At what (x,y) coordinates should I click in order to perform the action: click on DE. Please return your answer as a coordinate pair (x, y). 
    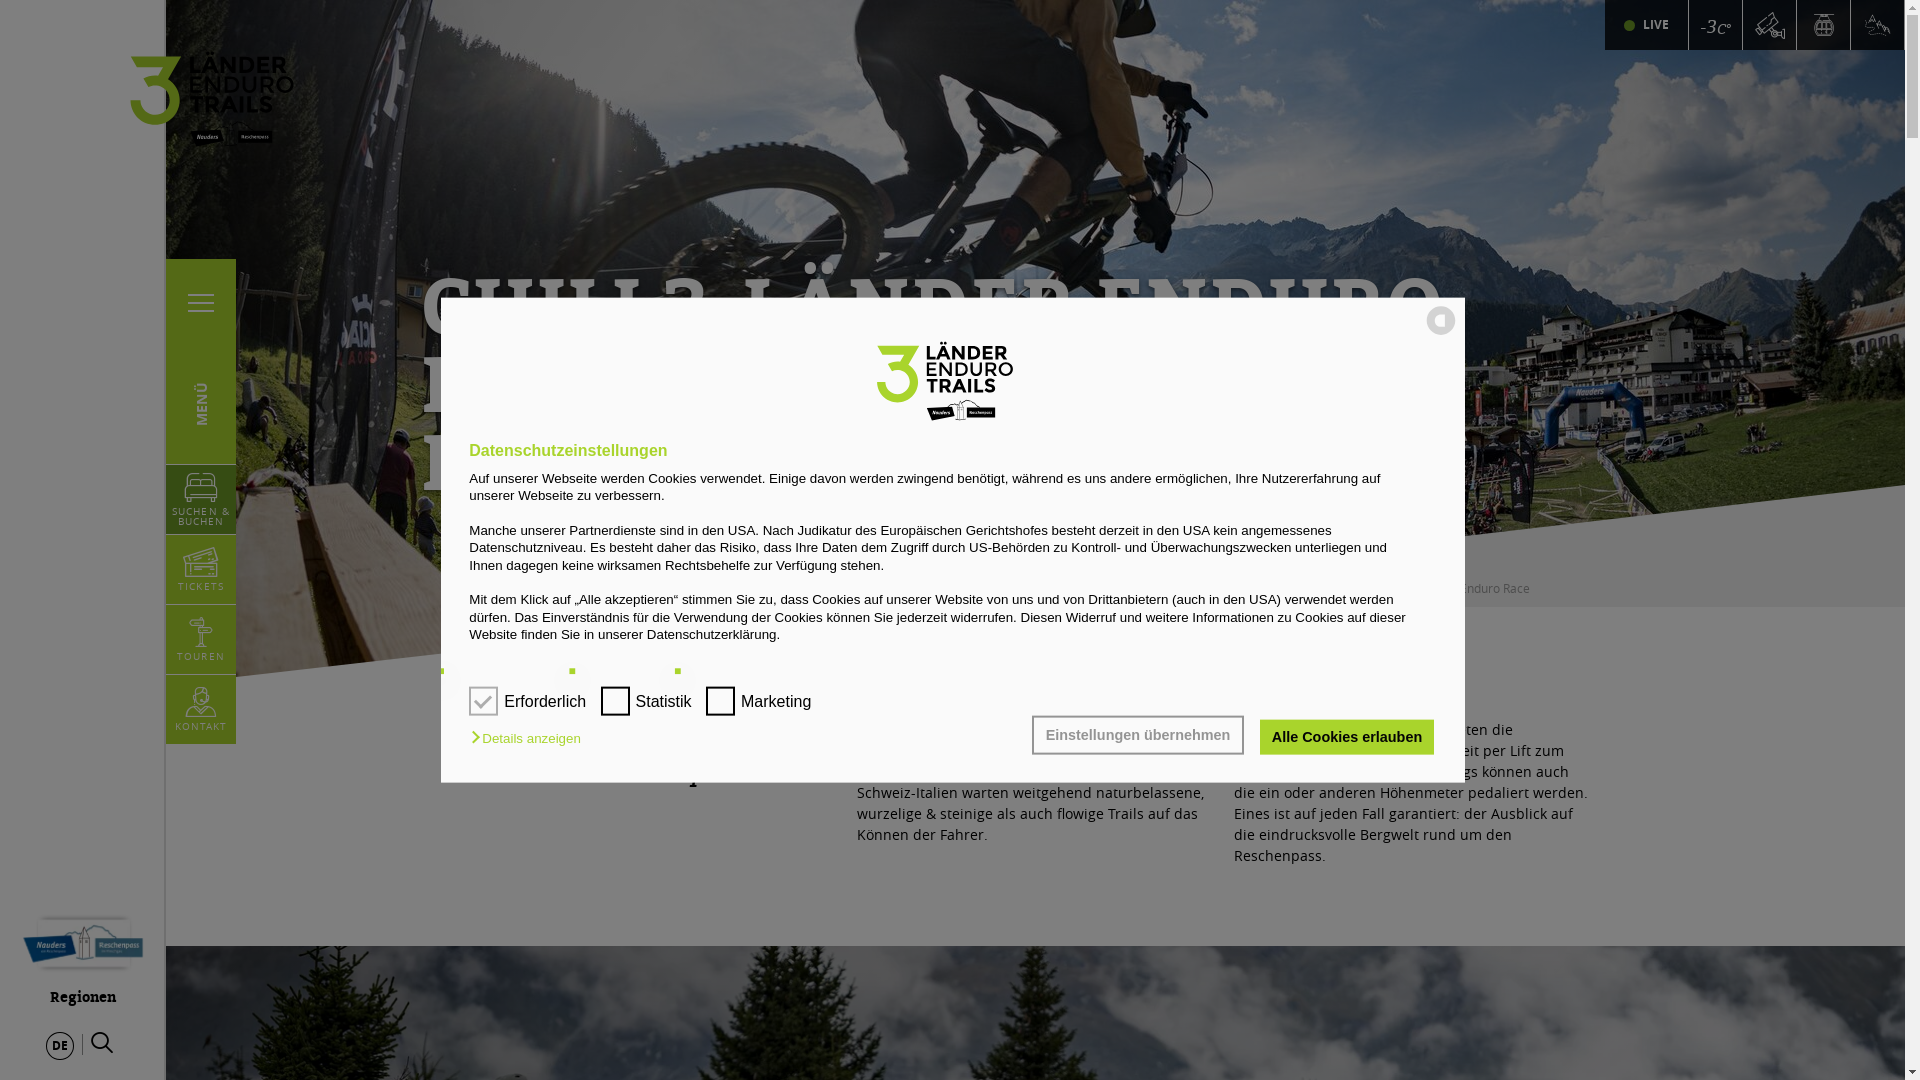
    Looking at the image, I should click on (60, 1046).